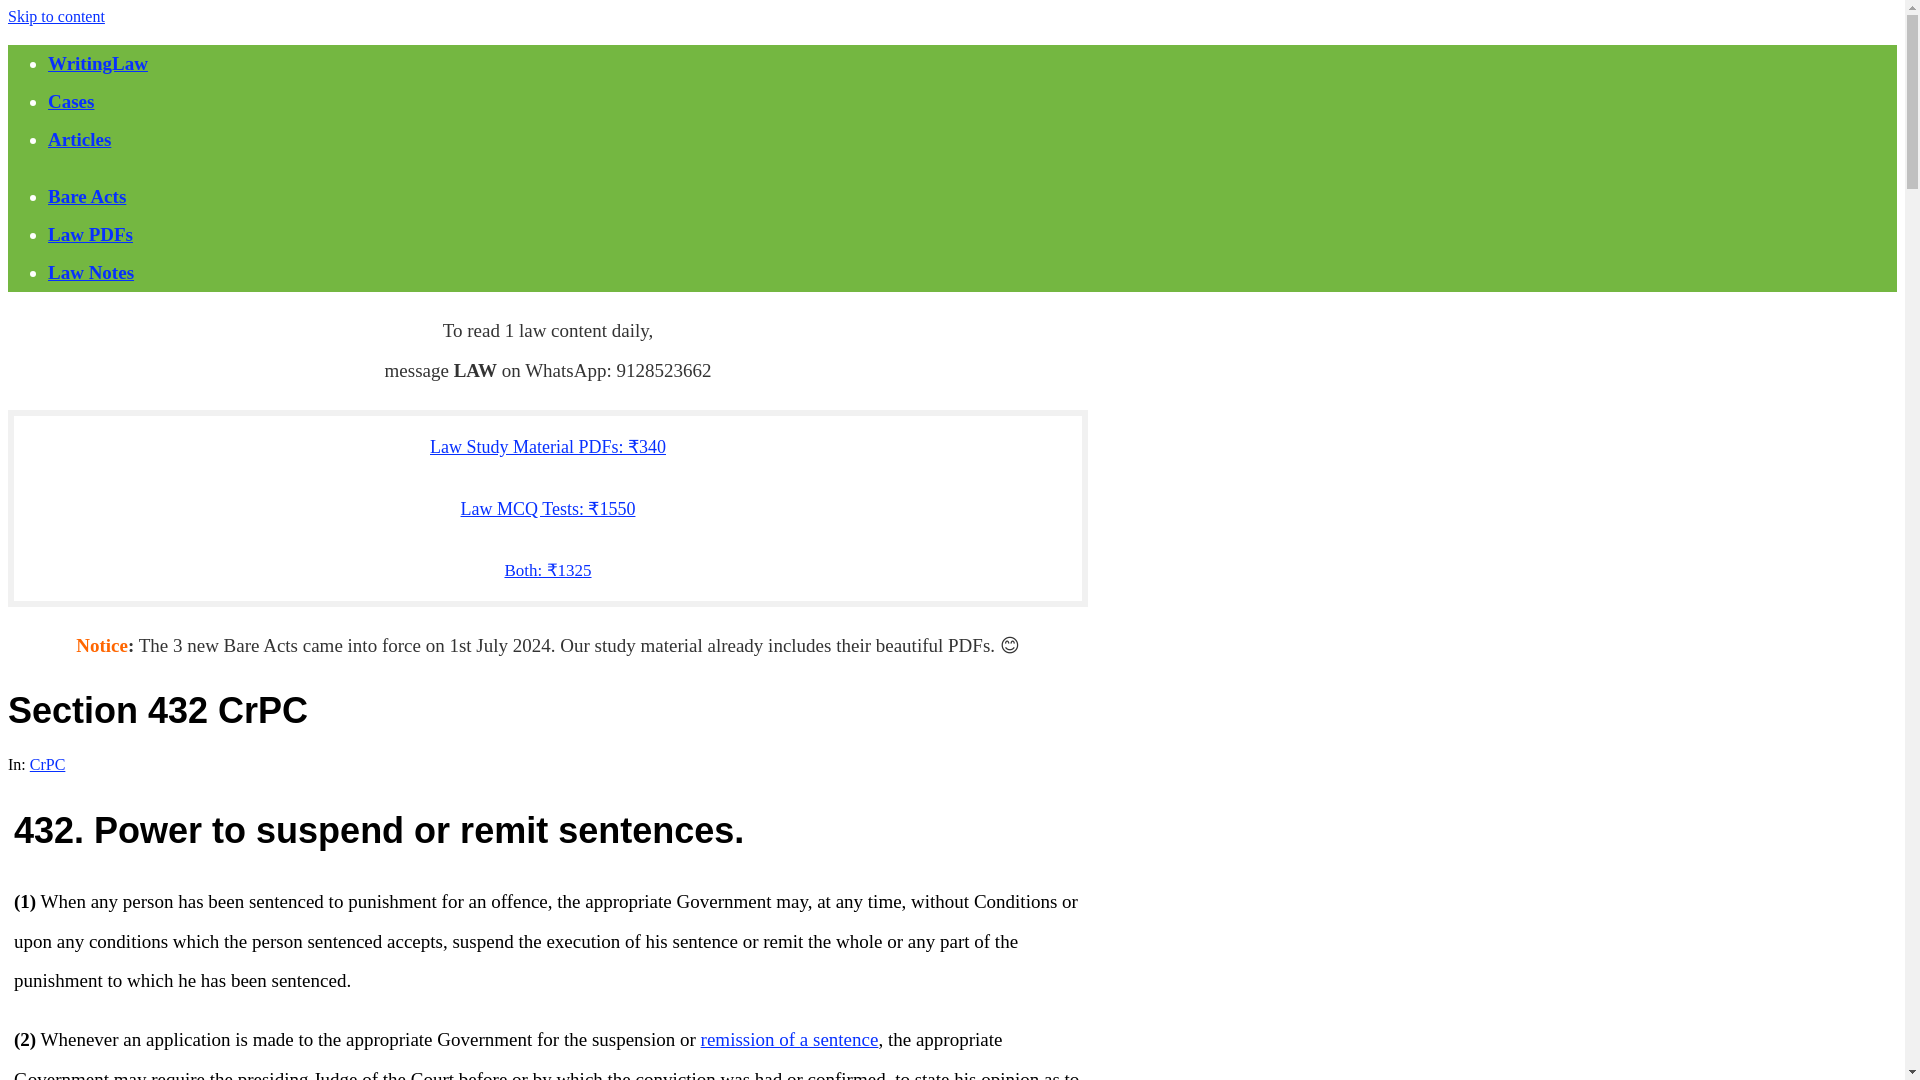  Describe the element at coordinates (48, 764) in the screenshot. I see `CrPC` at that location.